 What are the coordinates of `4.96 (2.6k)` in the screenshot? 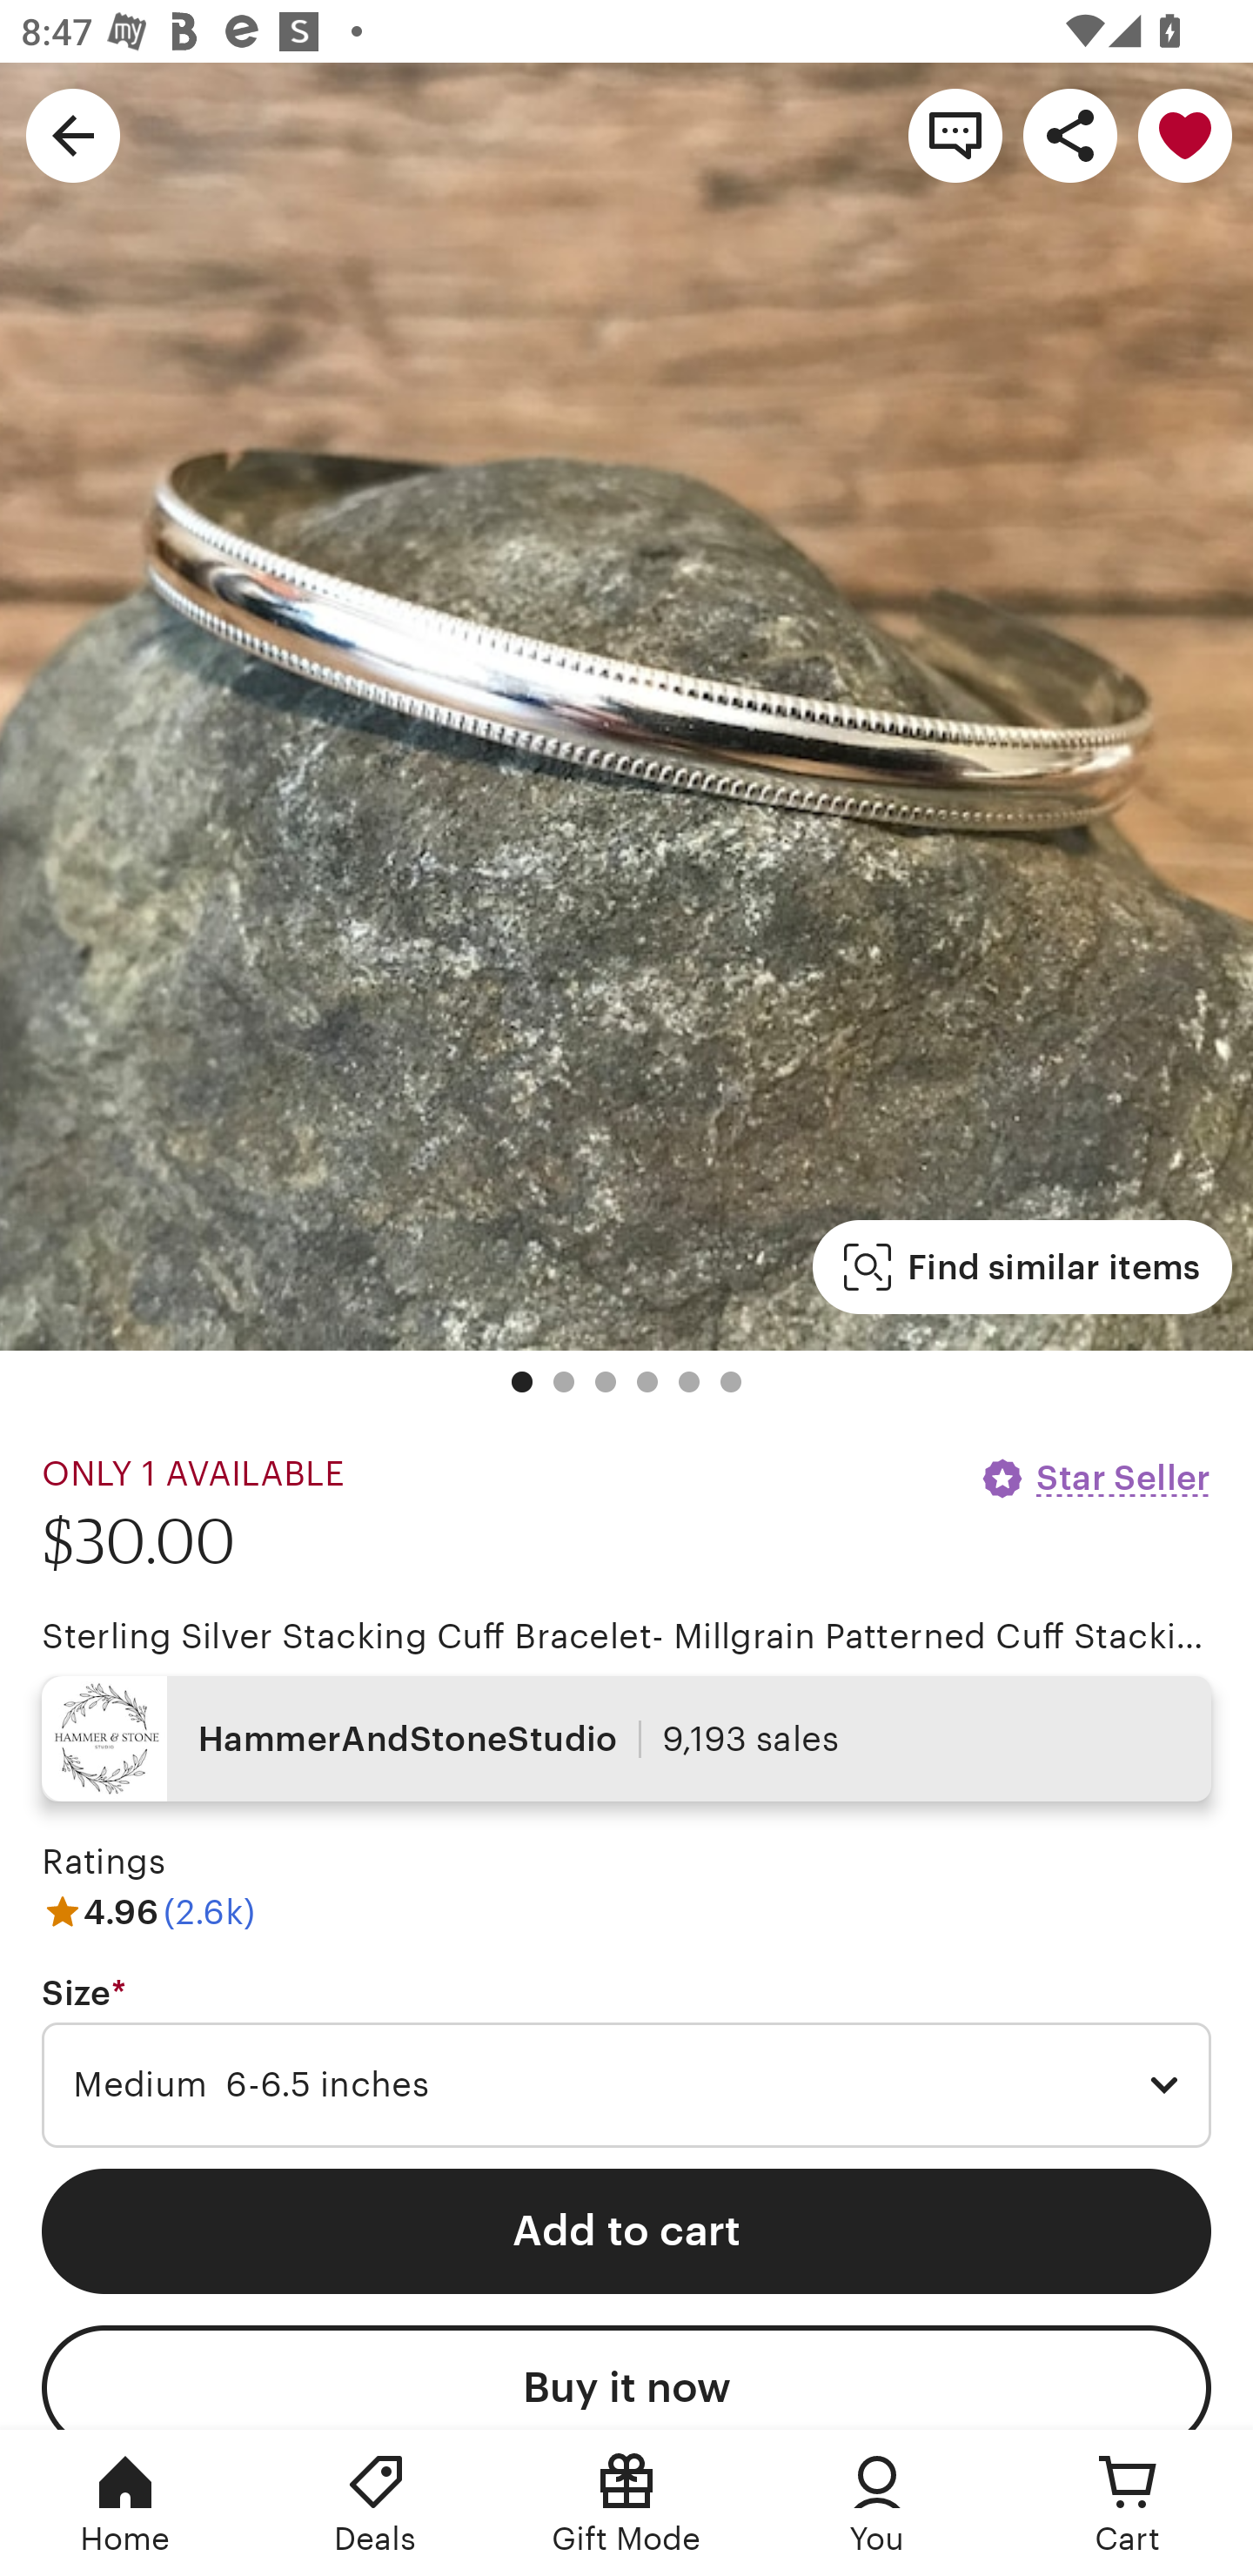 It's located at (148, 1911).